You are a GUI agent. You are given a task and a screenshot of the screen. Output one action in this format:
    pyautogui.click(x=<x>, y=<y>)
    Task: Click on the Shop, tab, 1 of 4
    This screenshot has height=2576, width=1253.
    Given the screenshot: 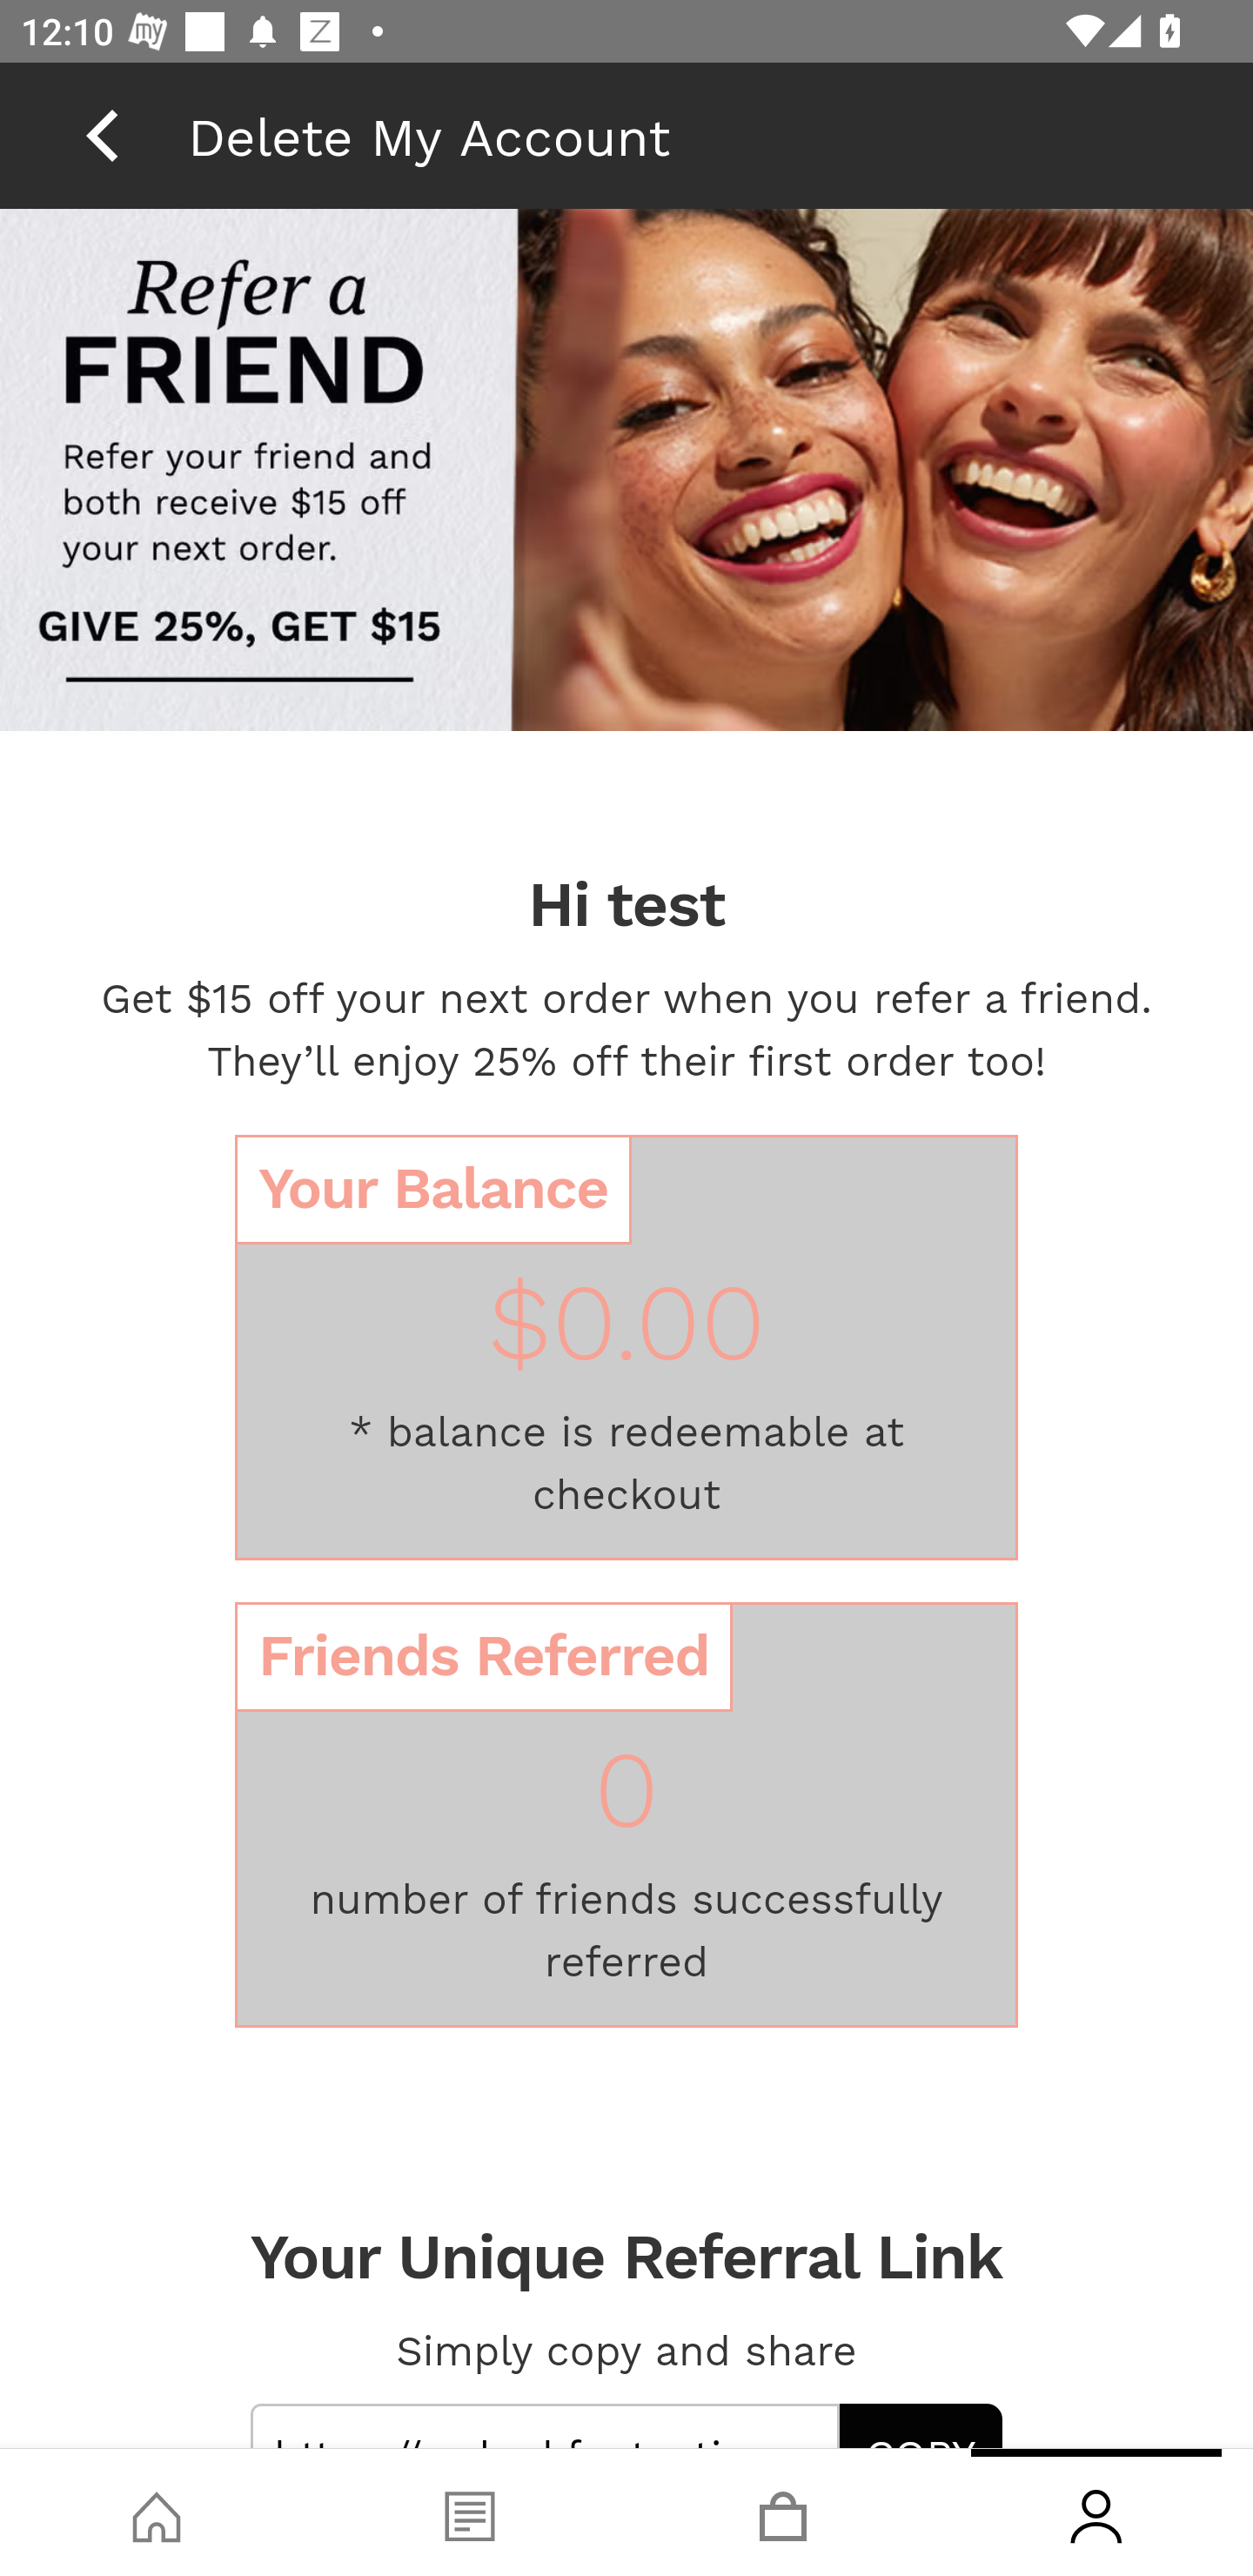 What is the action you would take?
    pyautogui.click(x=157, y=2512)
    